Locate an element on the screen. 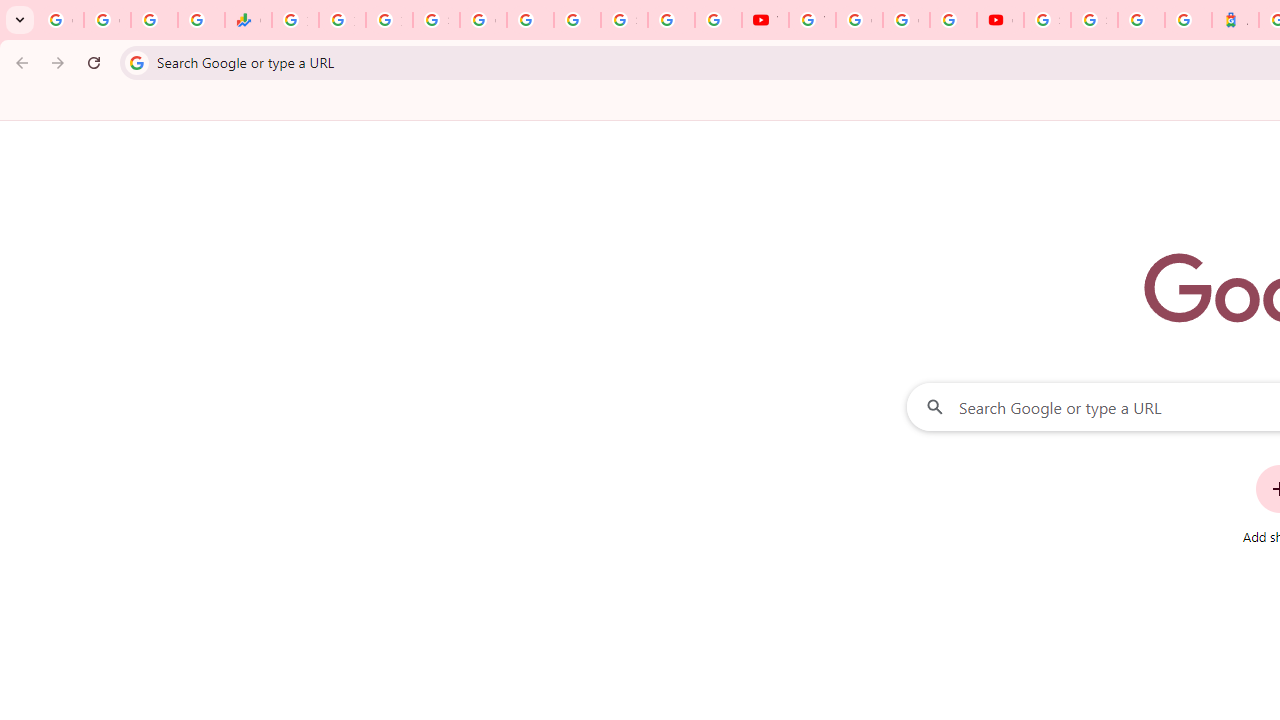  Google Workspace Admin Community is located at coordinates (60, 20).